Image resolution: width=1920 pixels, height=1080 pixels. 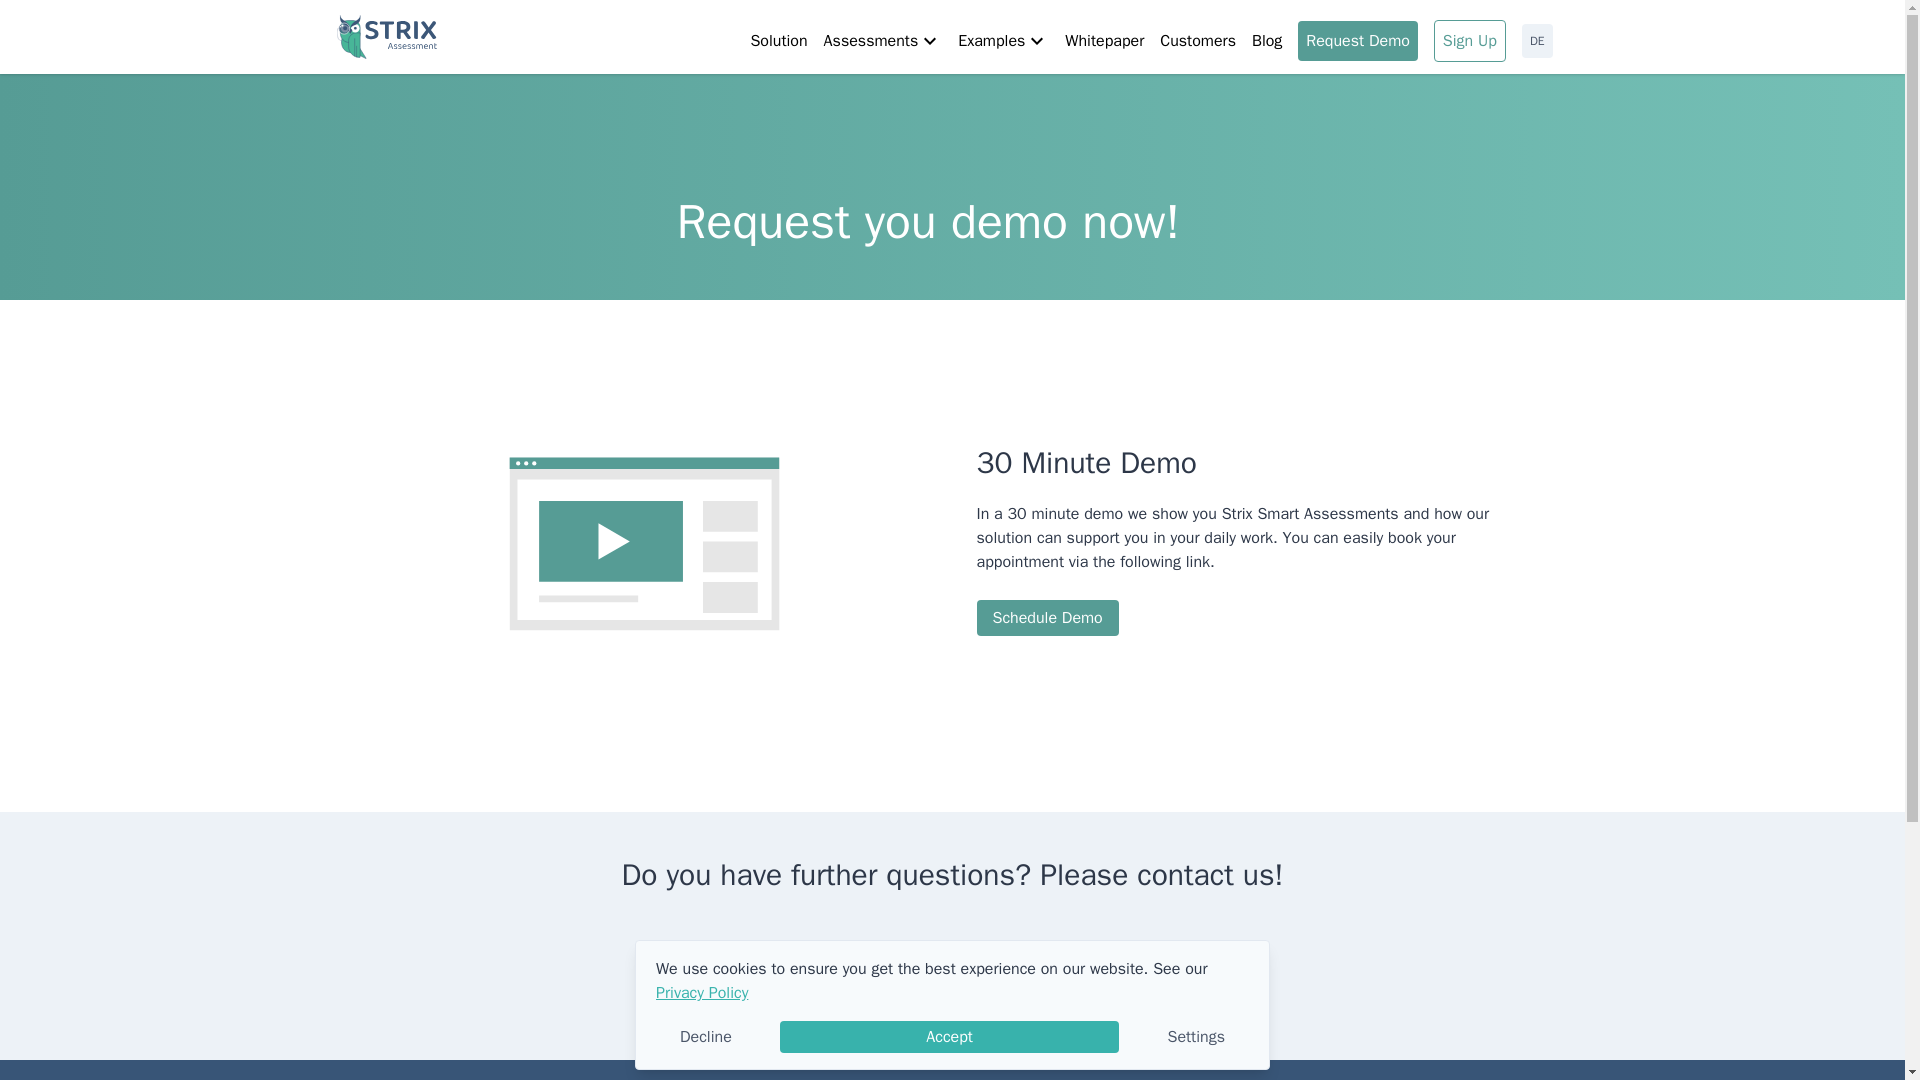 I want to click on Privacy Policy, so click(x=702, y=992).